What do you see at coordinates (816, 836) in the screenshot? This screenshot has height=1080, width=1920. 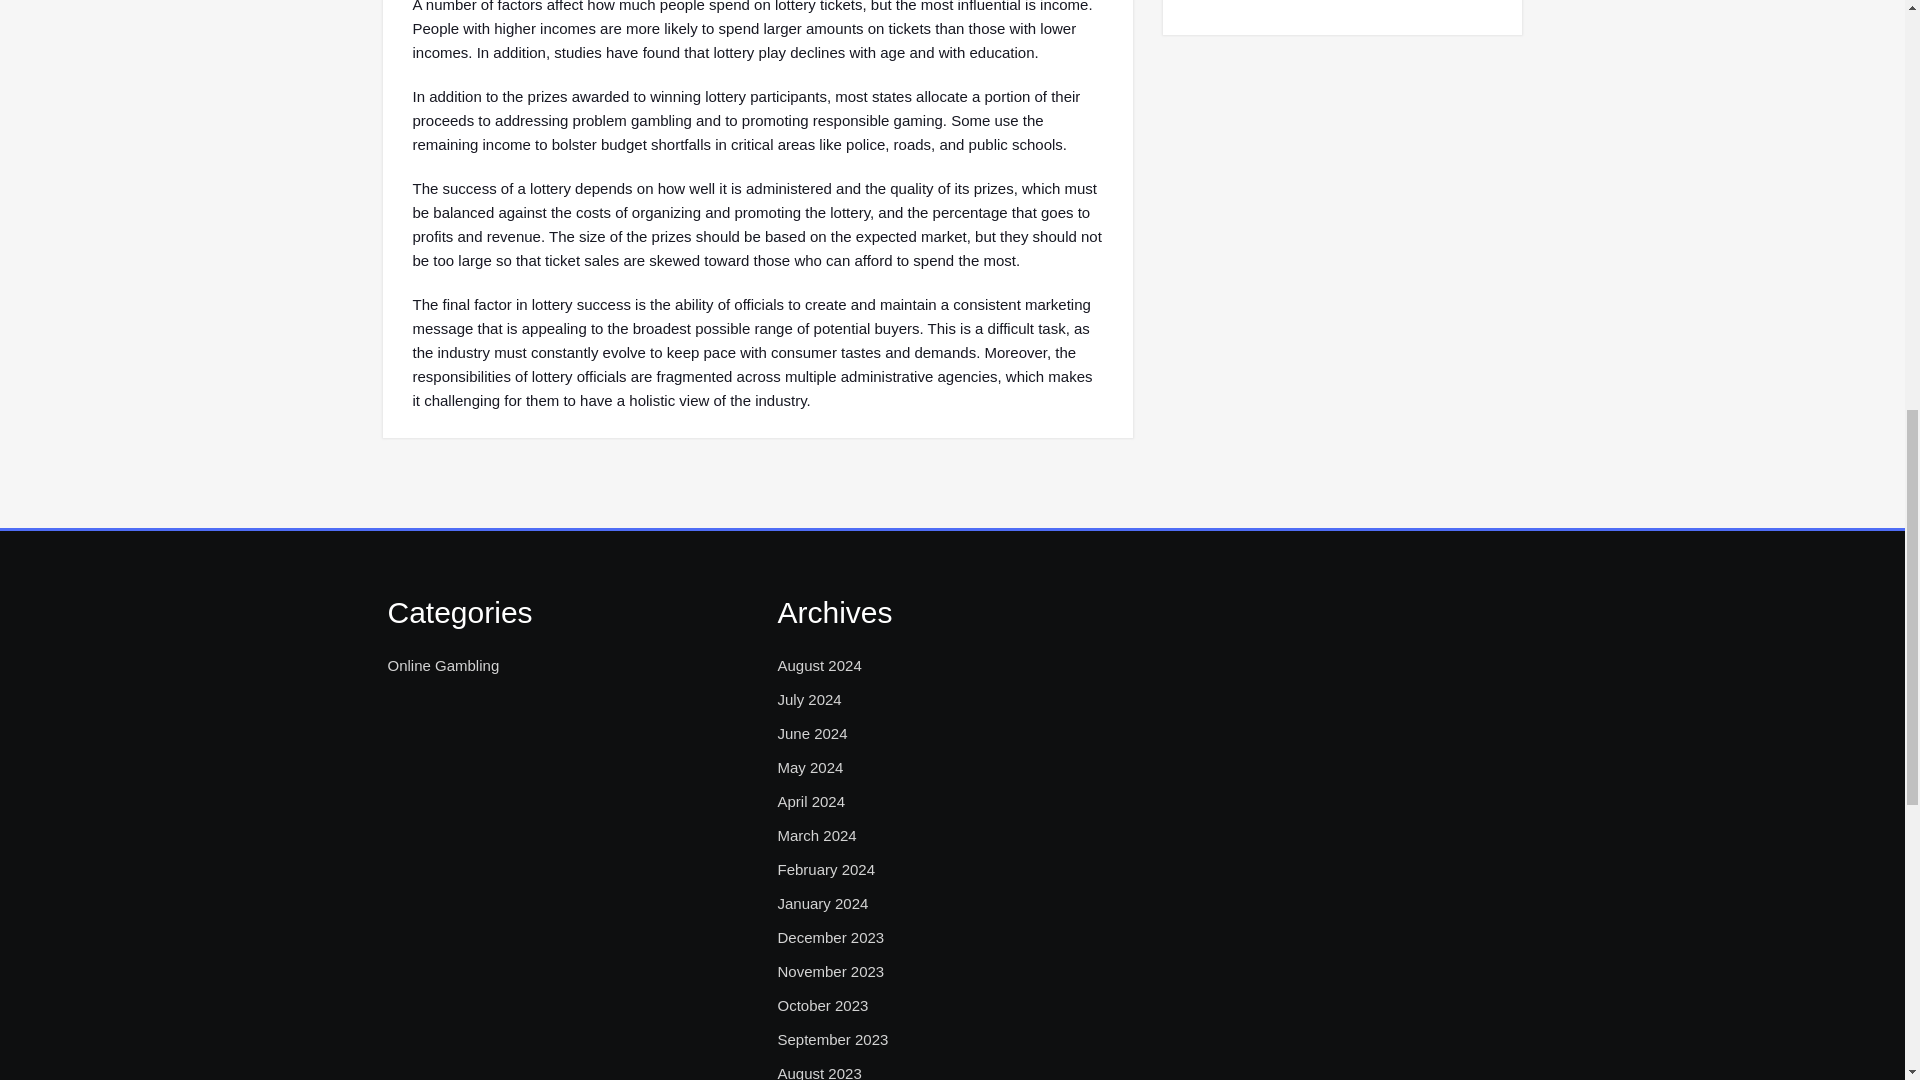 I see `March 2024` at bounding box center [816, 836].